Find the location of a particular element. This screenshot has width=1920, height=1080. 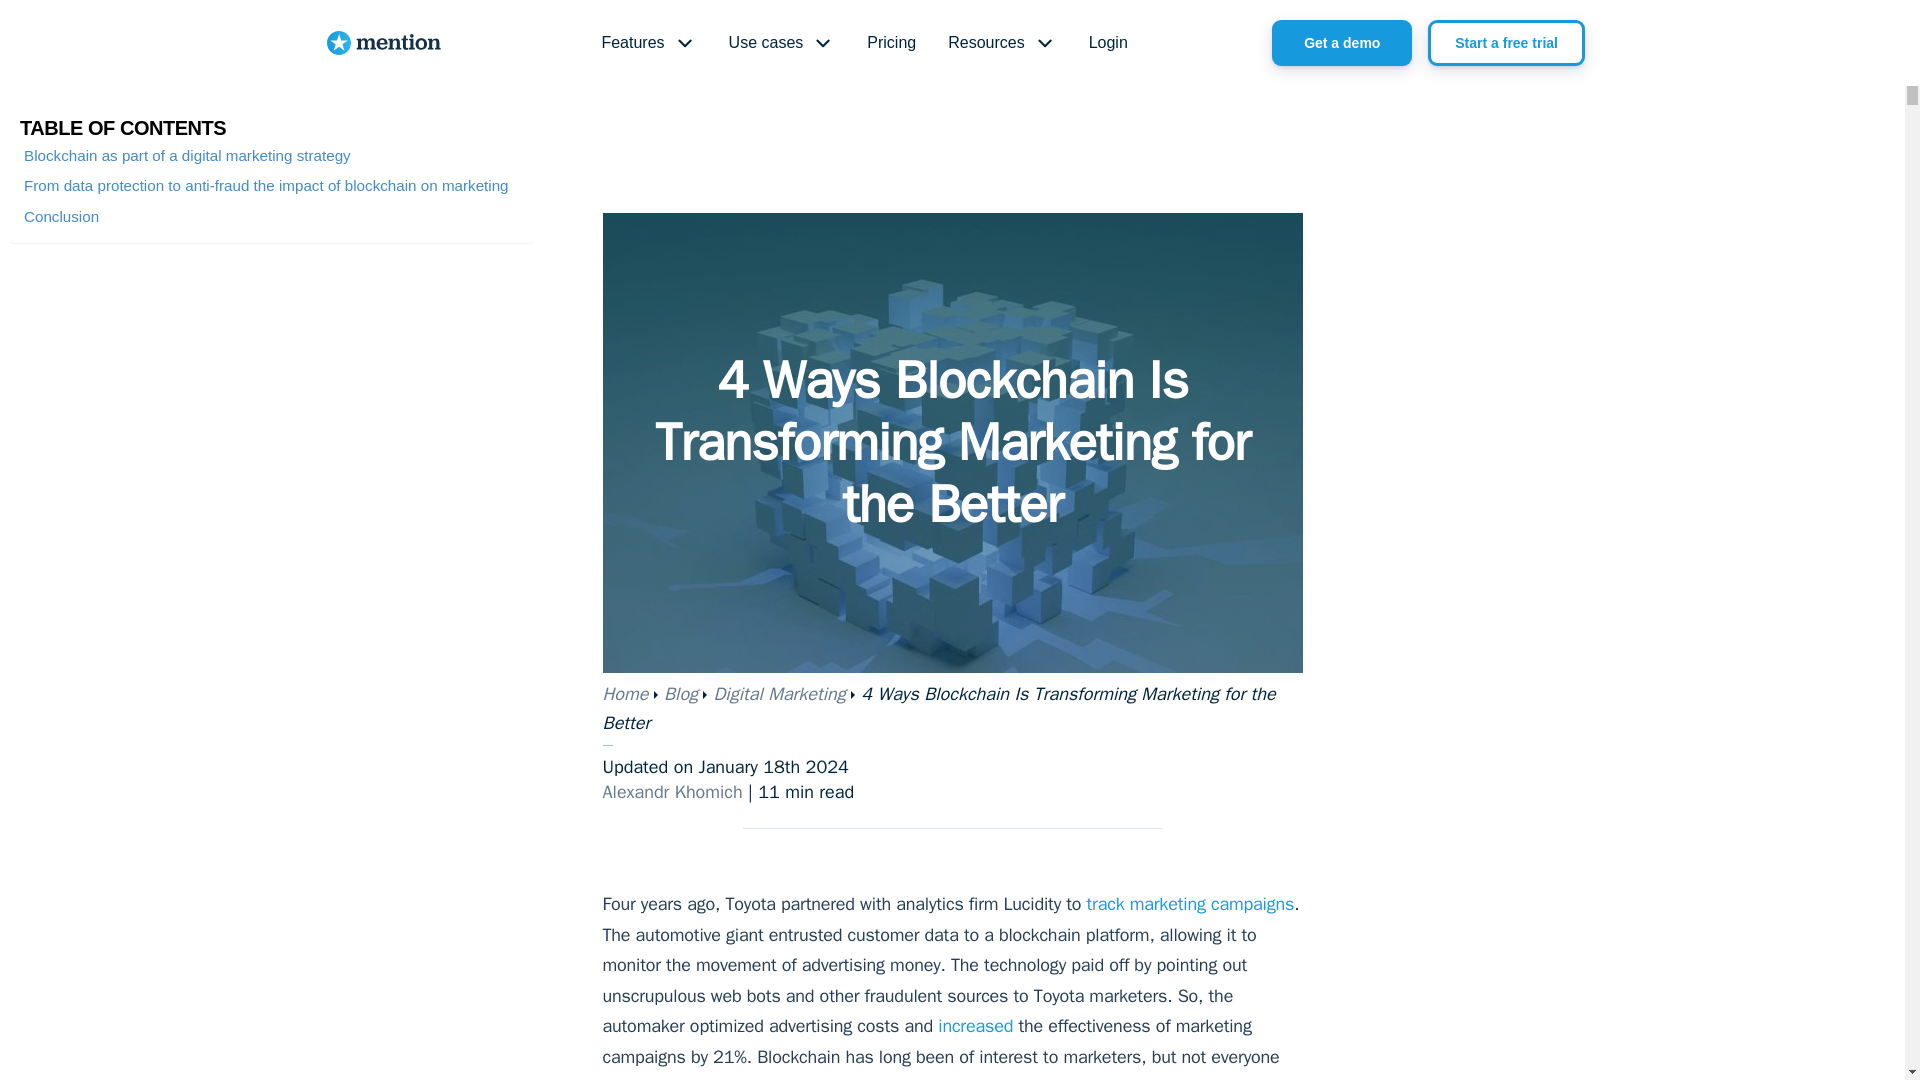

Pricing is located at coordinates (890, 44).